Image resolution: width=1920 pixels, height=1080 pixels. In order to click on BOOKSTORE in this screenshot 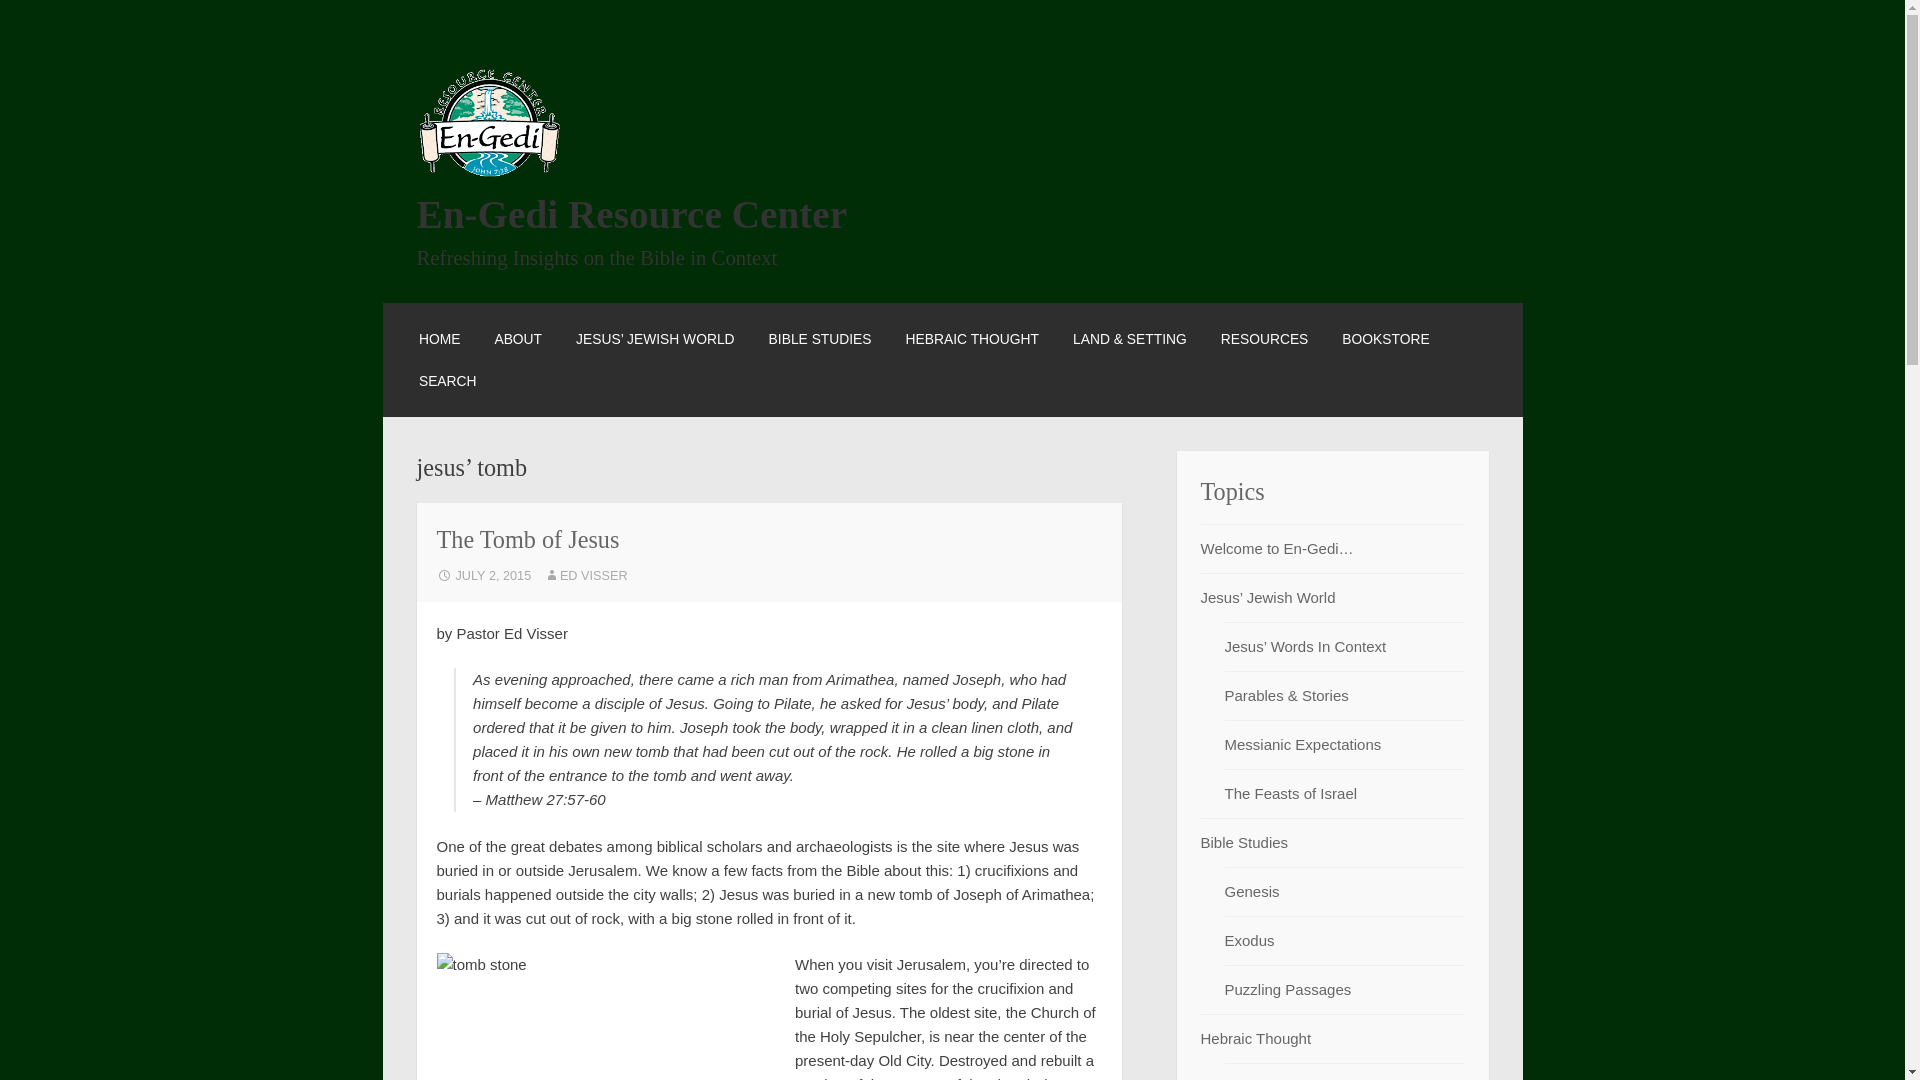, I will do `click(1385, 338)`.